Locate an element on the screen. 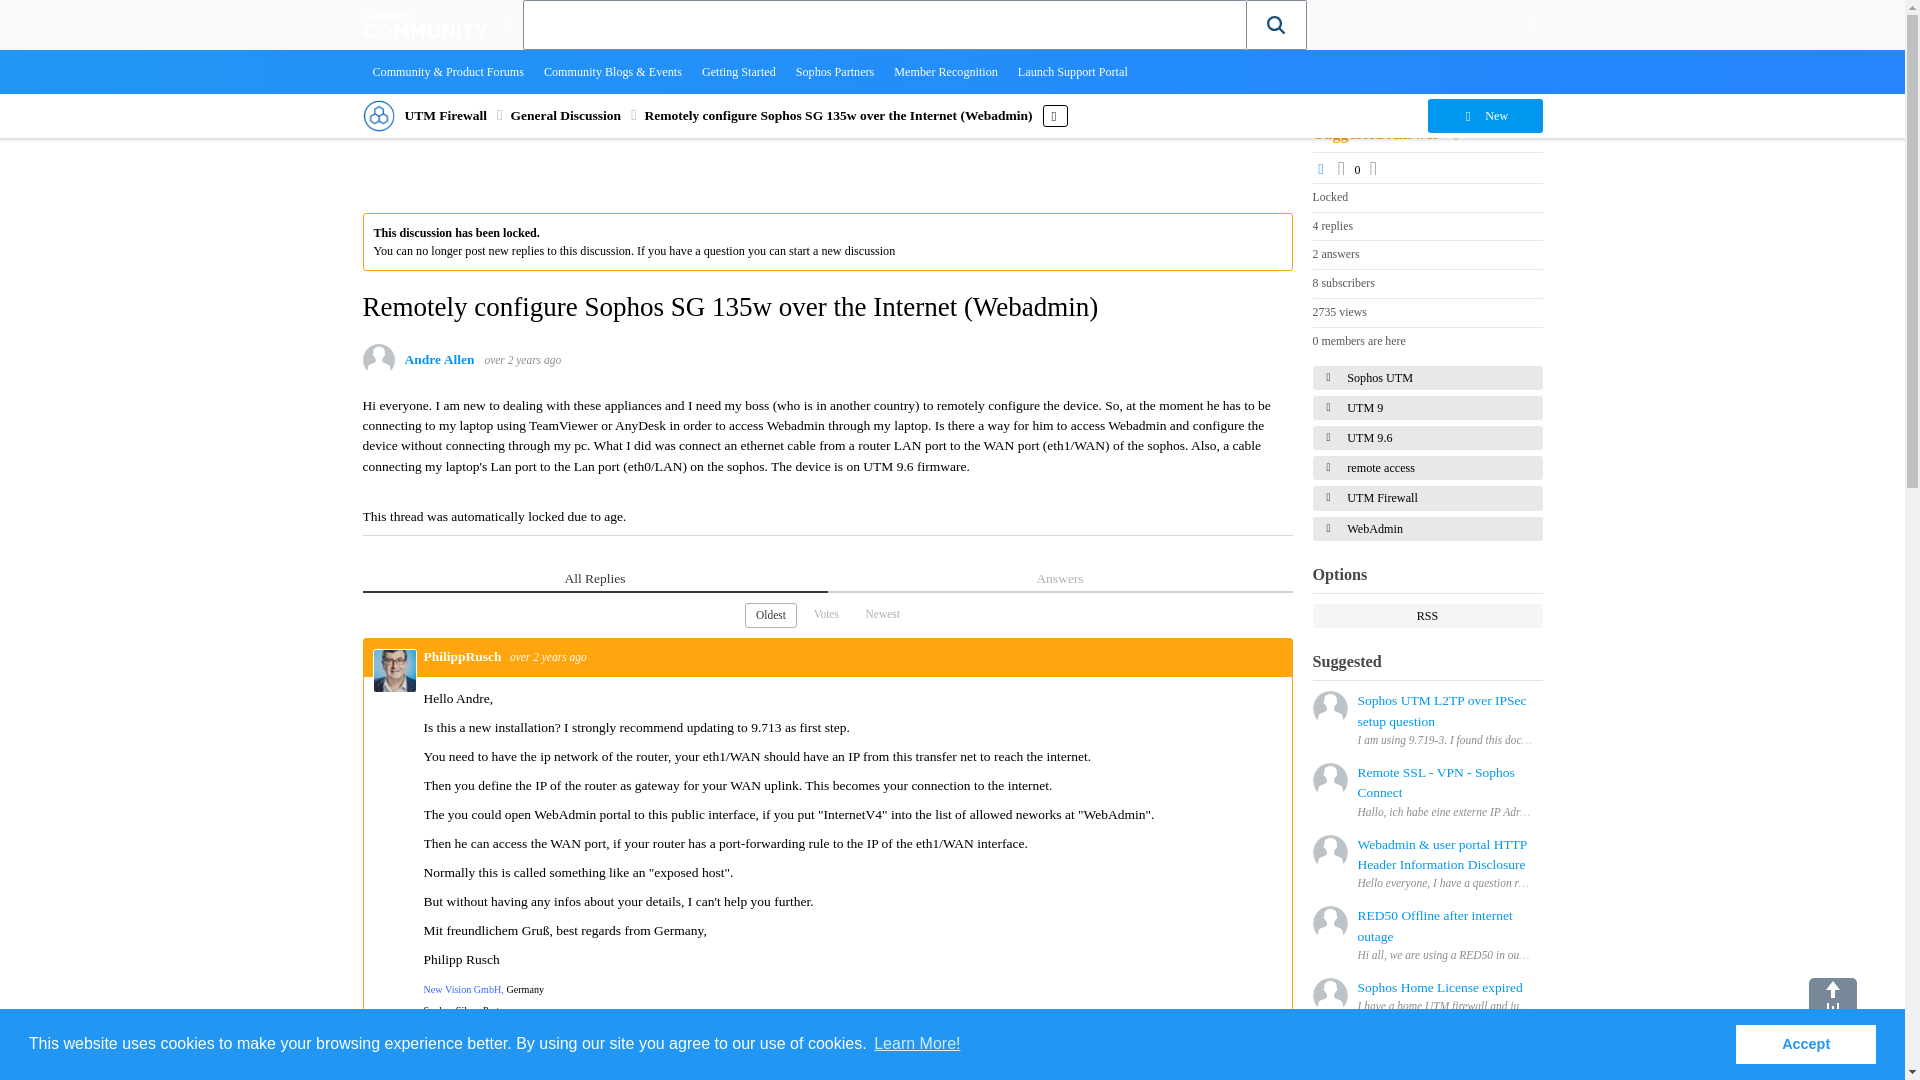 Image resolution: width=1920 pixels, height=1080 pixels. Sophos Partners is located at coordinates (835, 71).